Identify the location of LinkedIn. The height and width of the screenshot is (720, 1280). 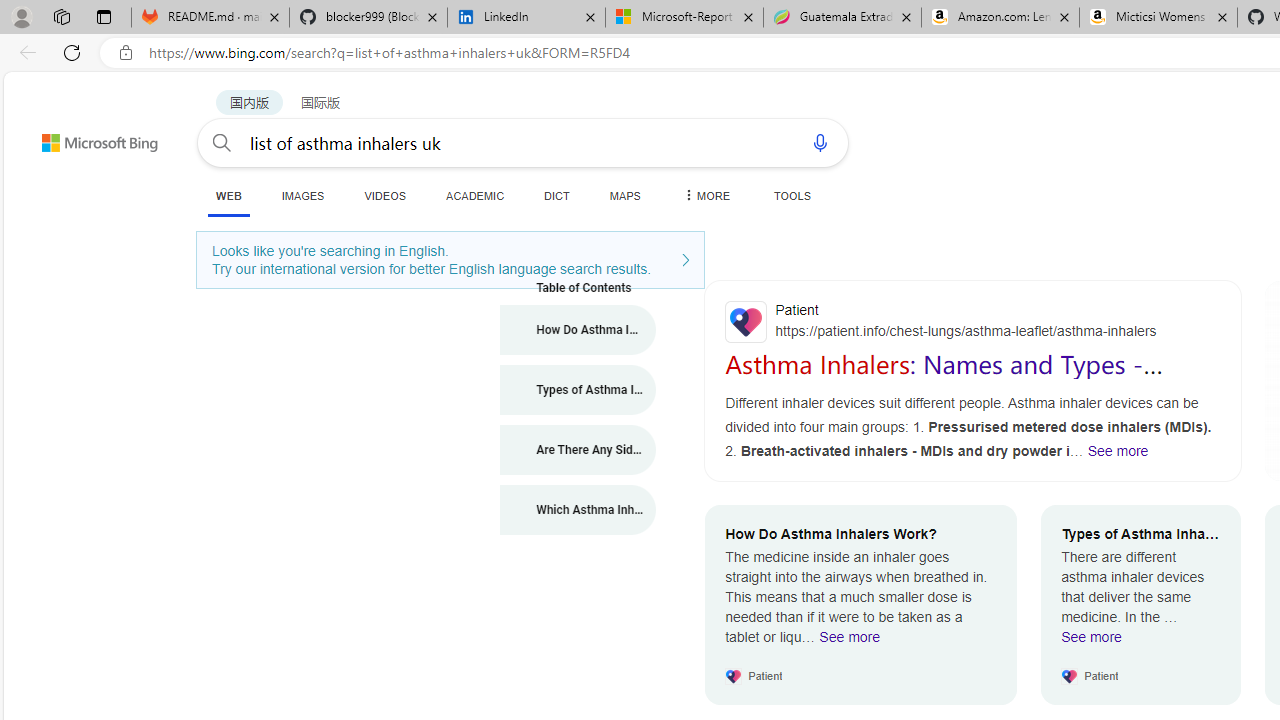
(526, 18).